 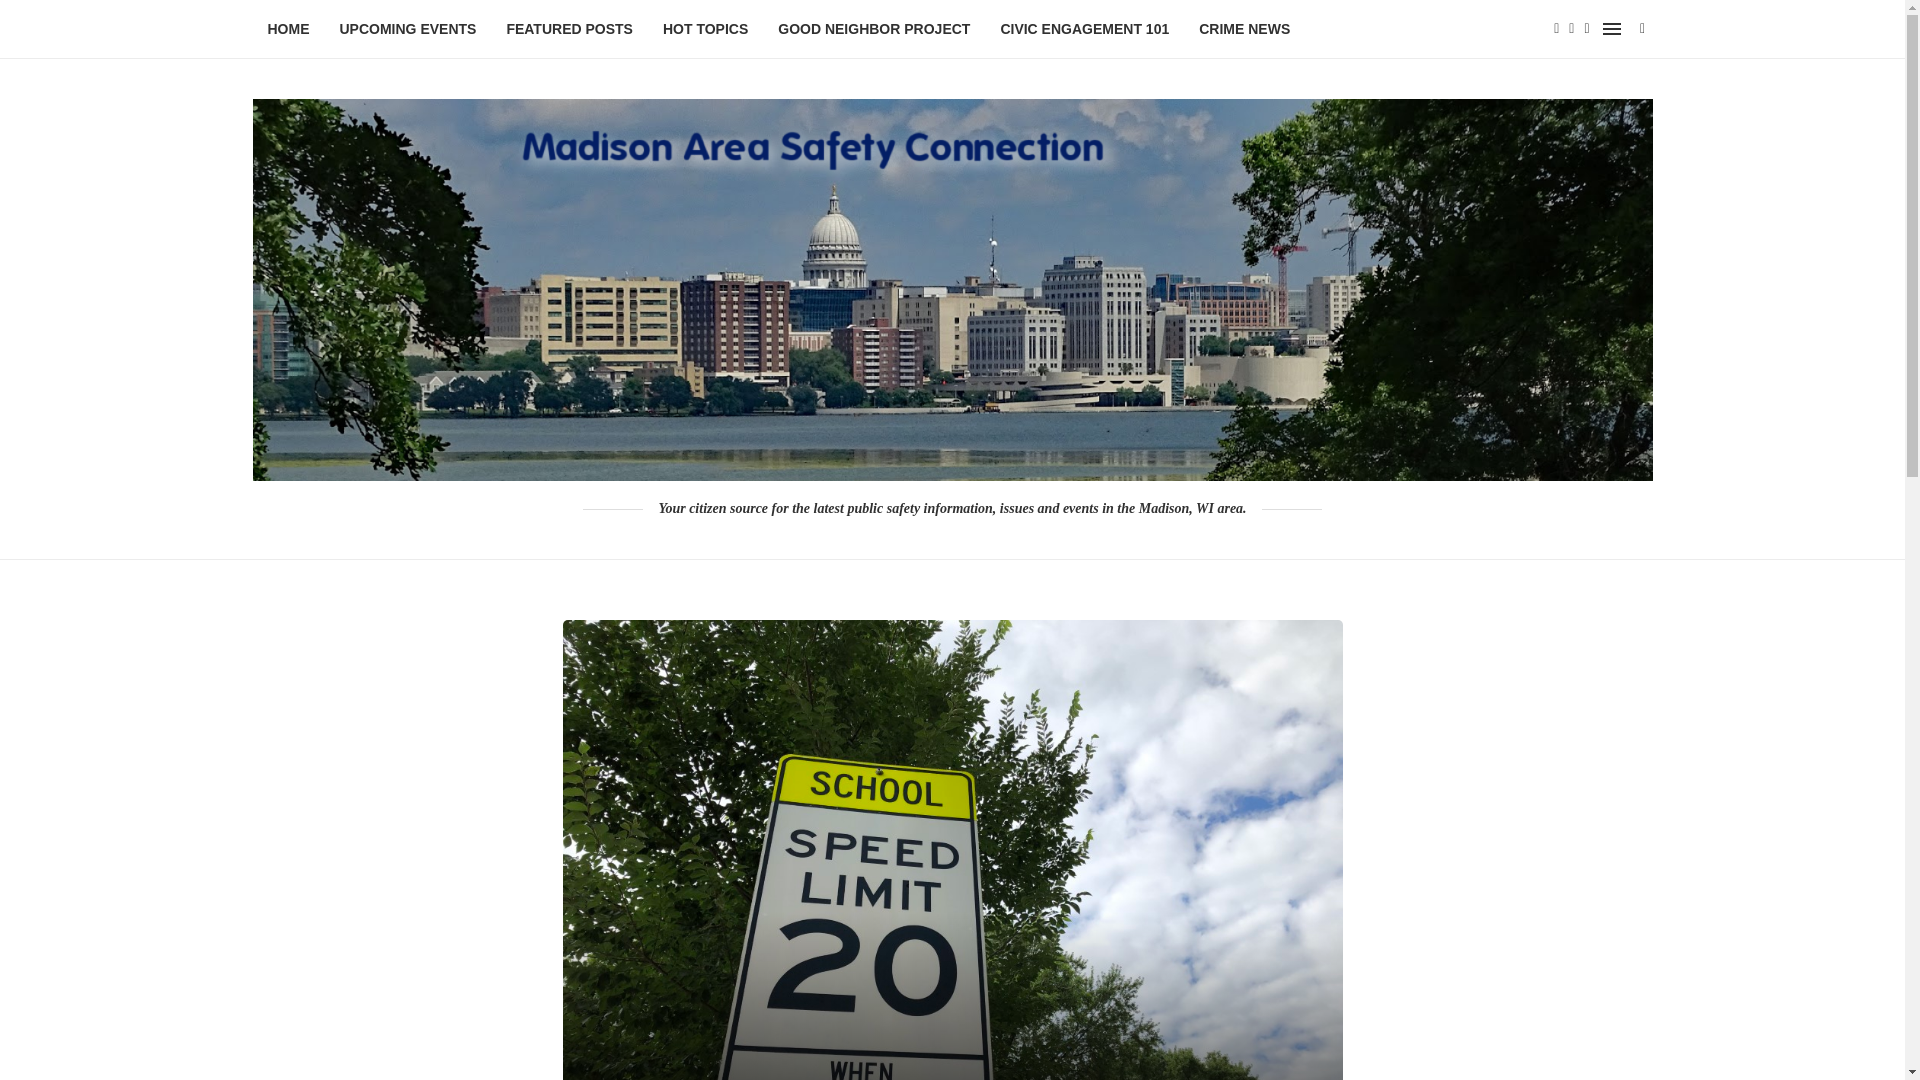 I want to click on HOT TOPICS, so click(x=705, y=30).